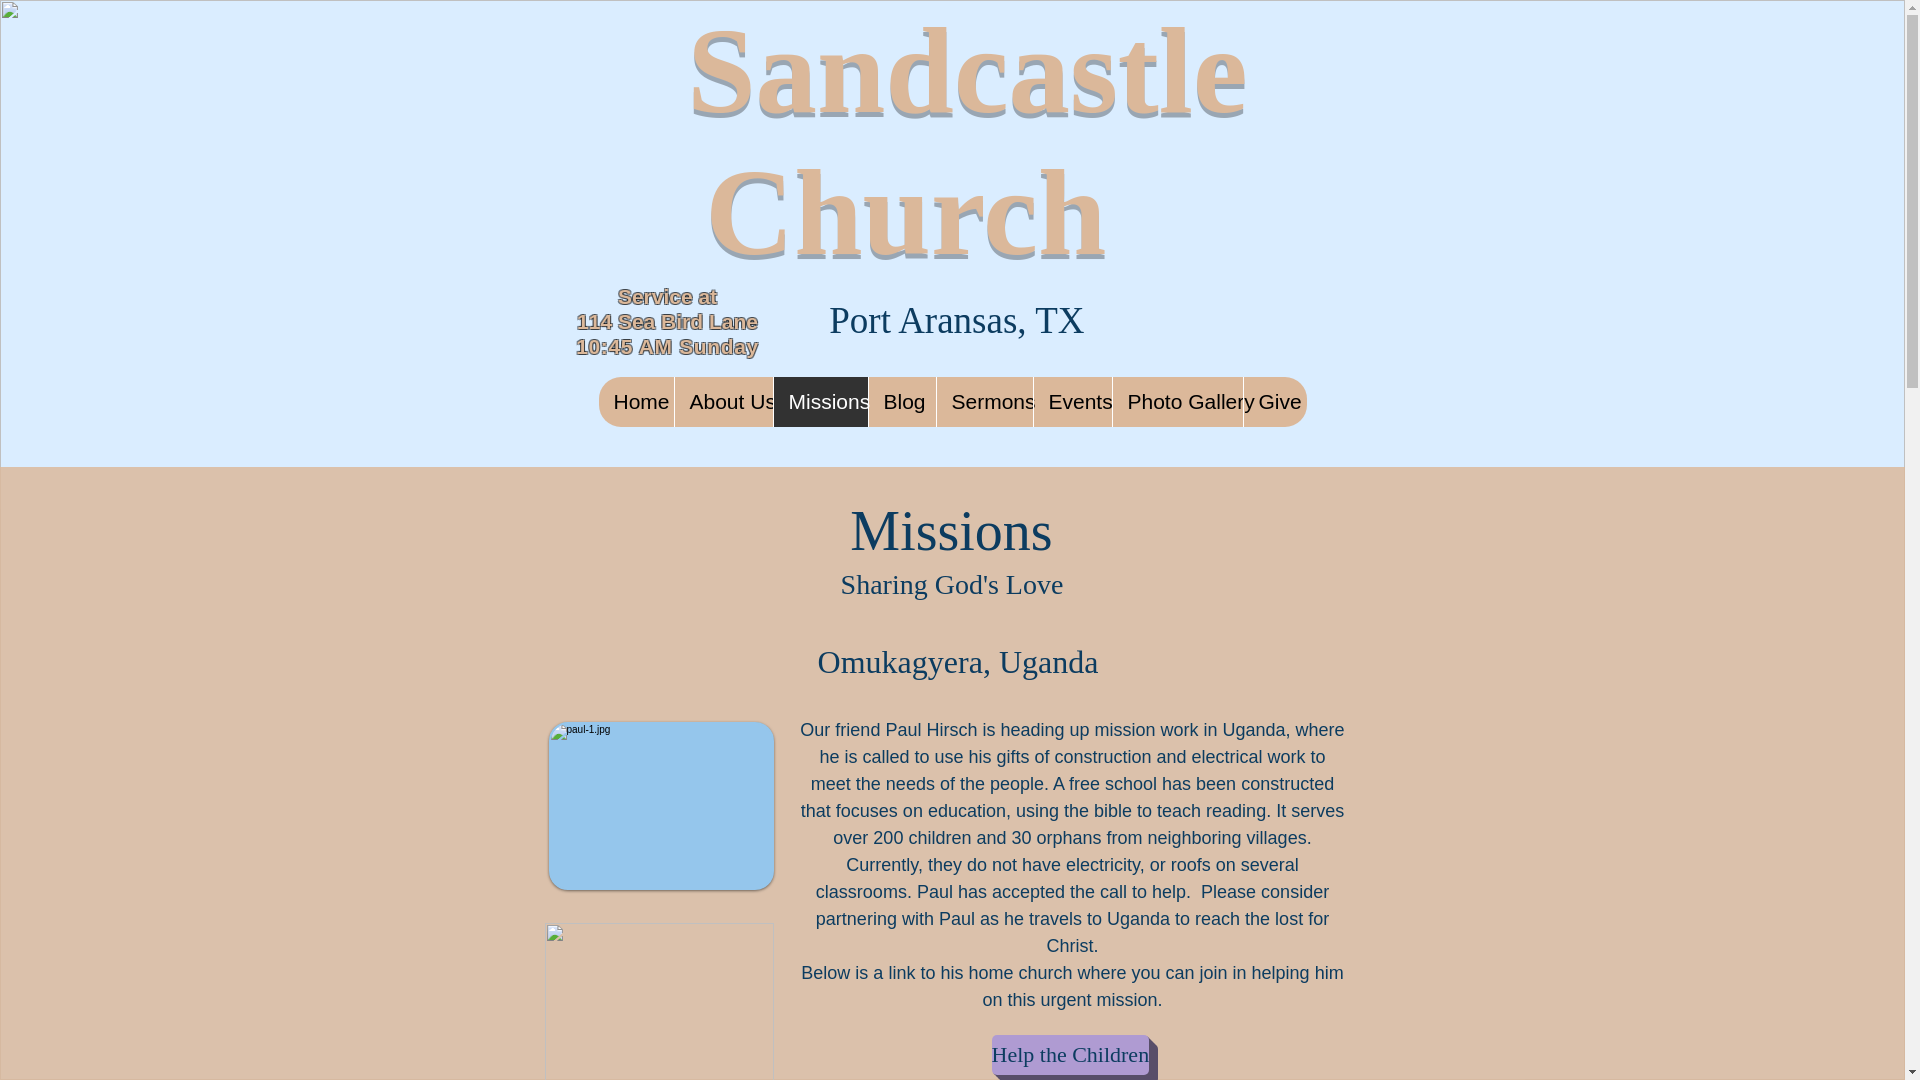  Describe the element at coordinates (984, 401) in the screenshot. I see `Sermons` at that location.